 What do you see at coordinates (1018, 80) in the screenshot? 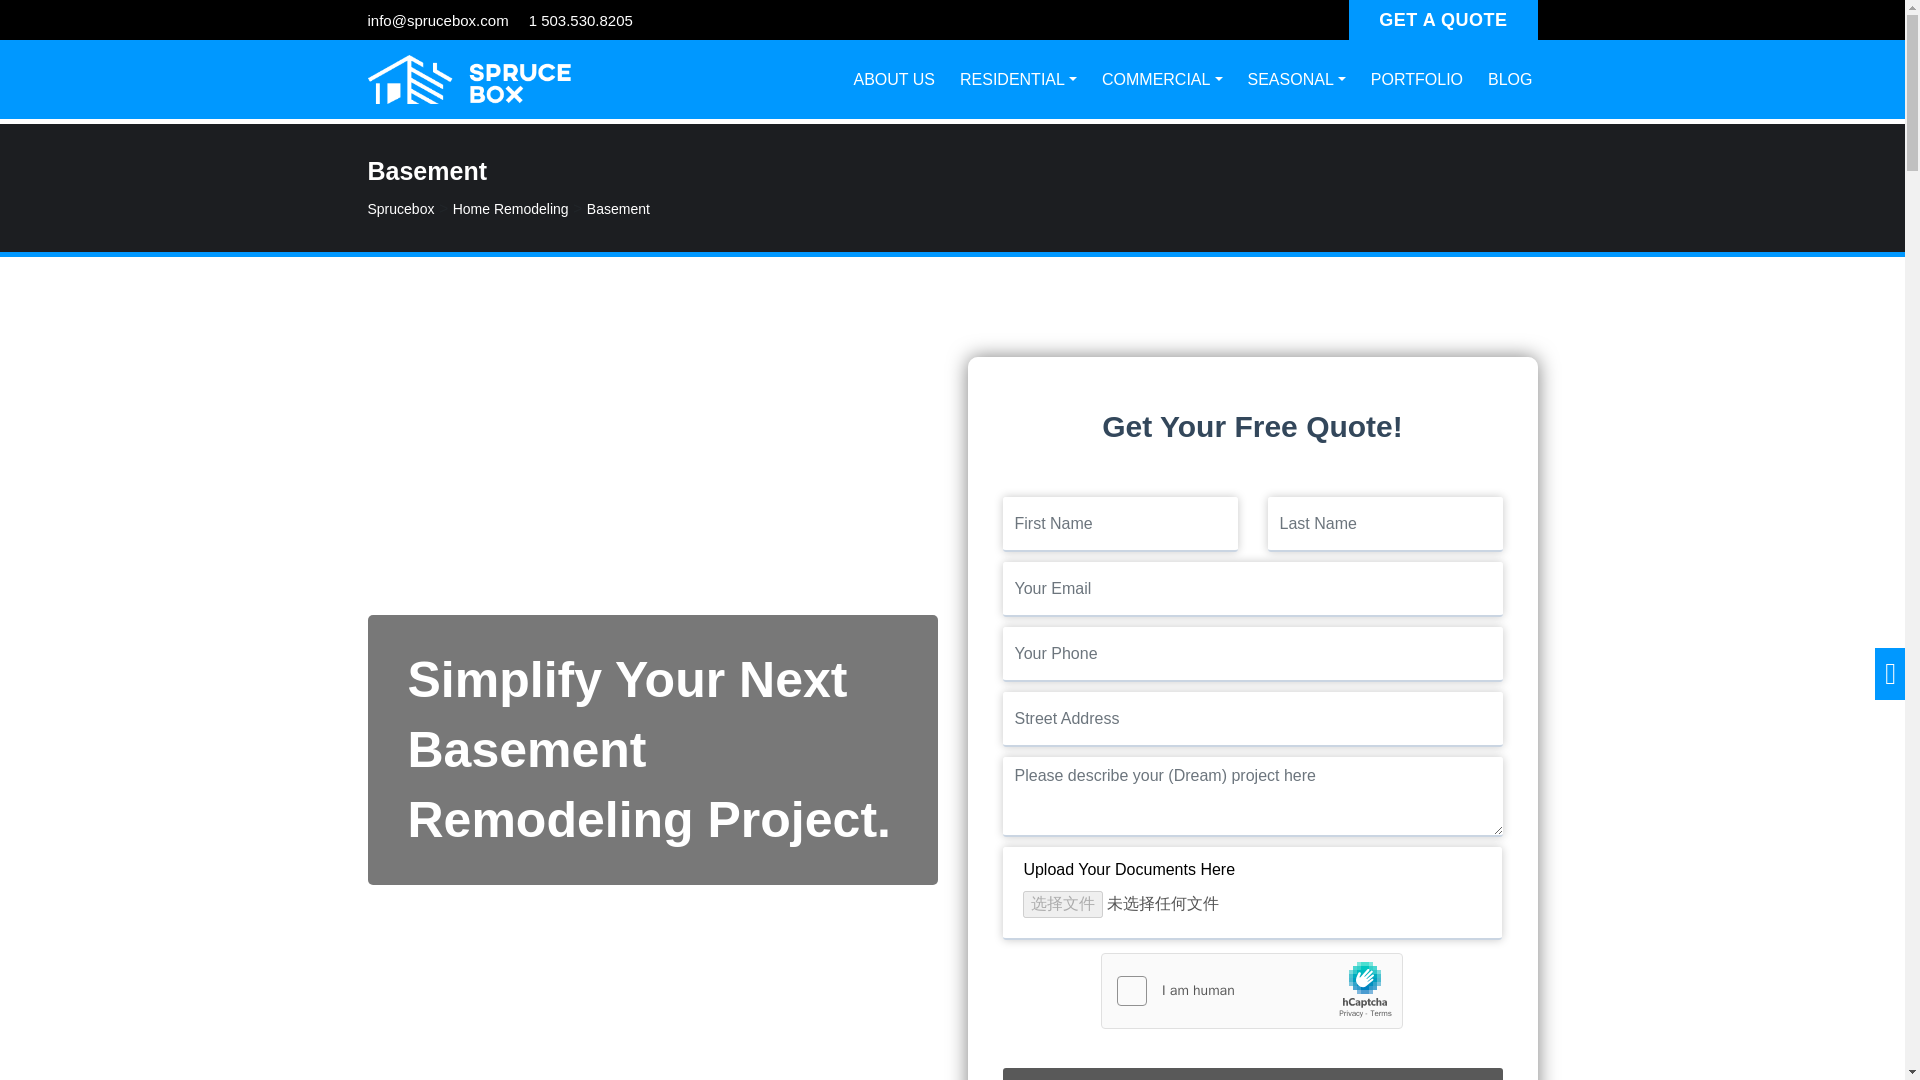
I see `Residential` at bounding box center [1018, 80].